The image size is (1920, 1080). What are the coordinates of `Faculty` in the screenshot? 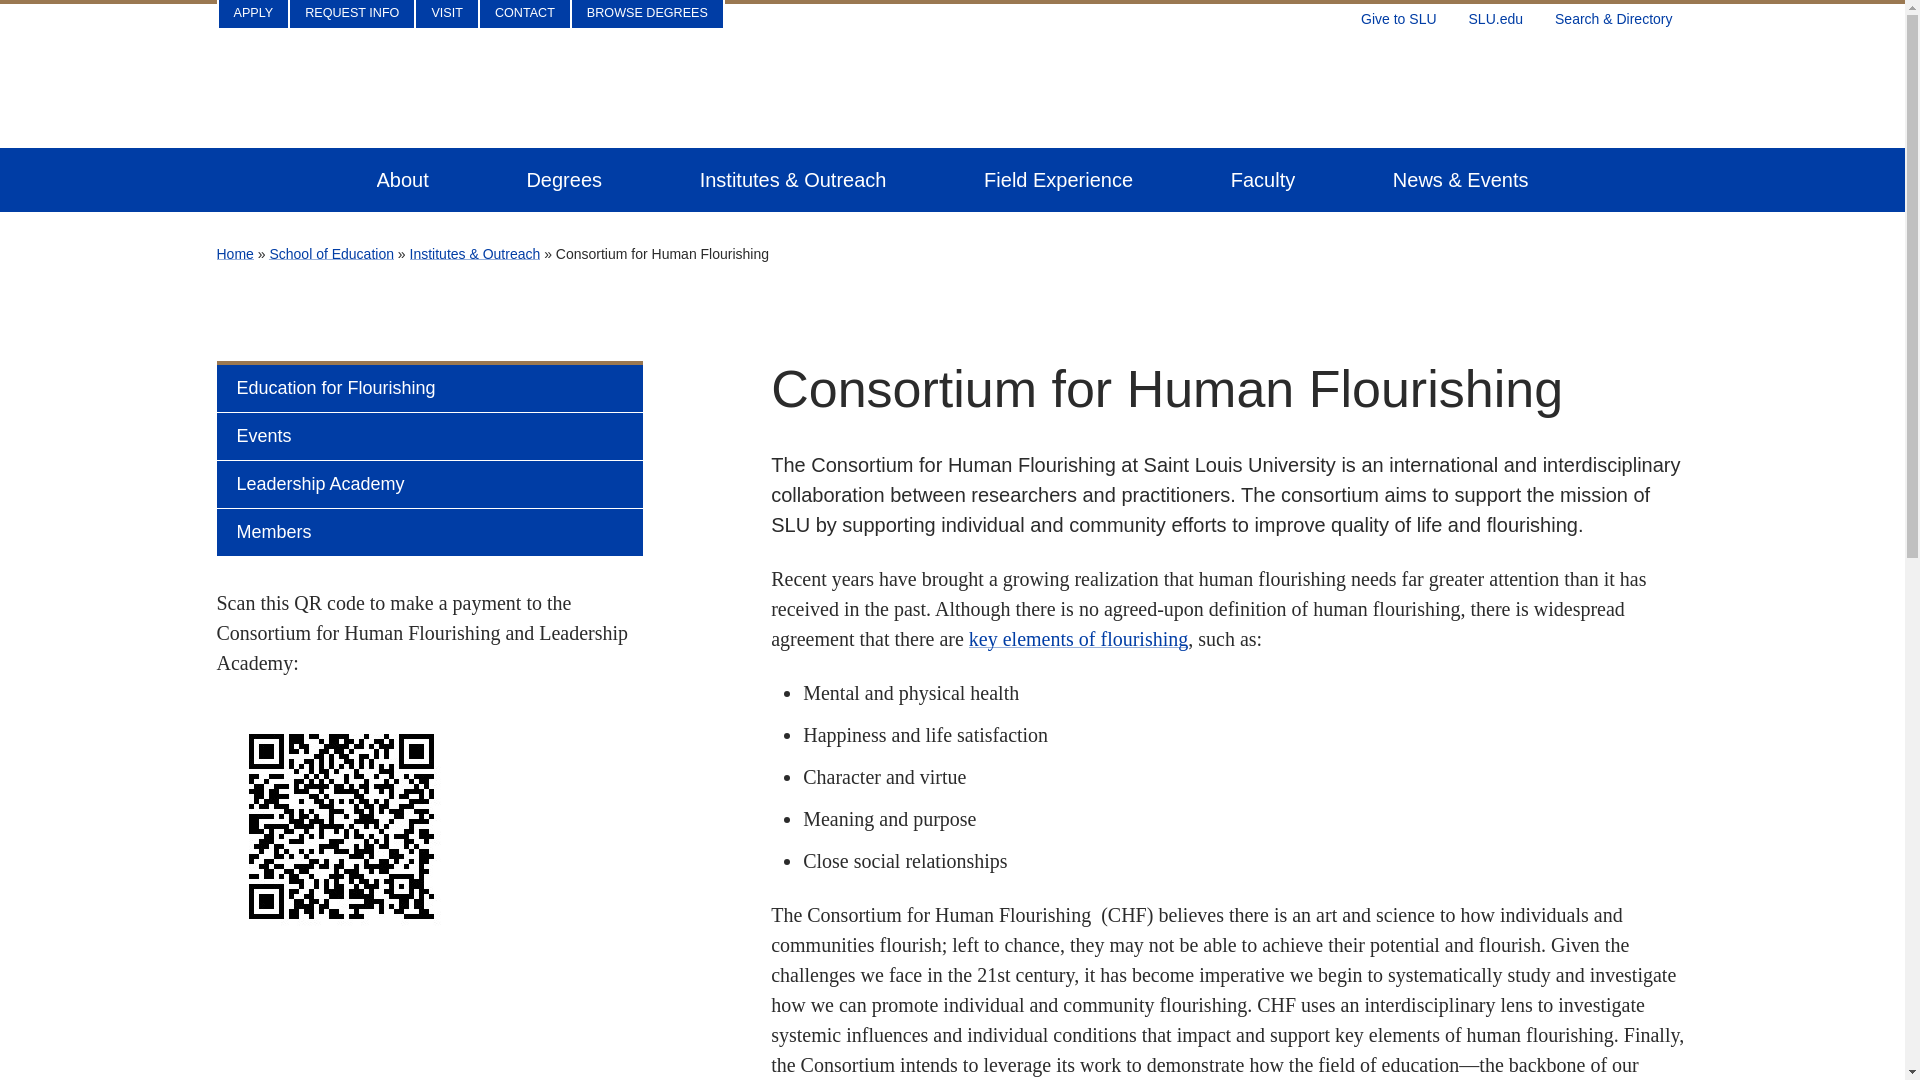 It's located at (1262, 180).